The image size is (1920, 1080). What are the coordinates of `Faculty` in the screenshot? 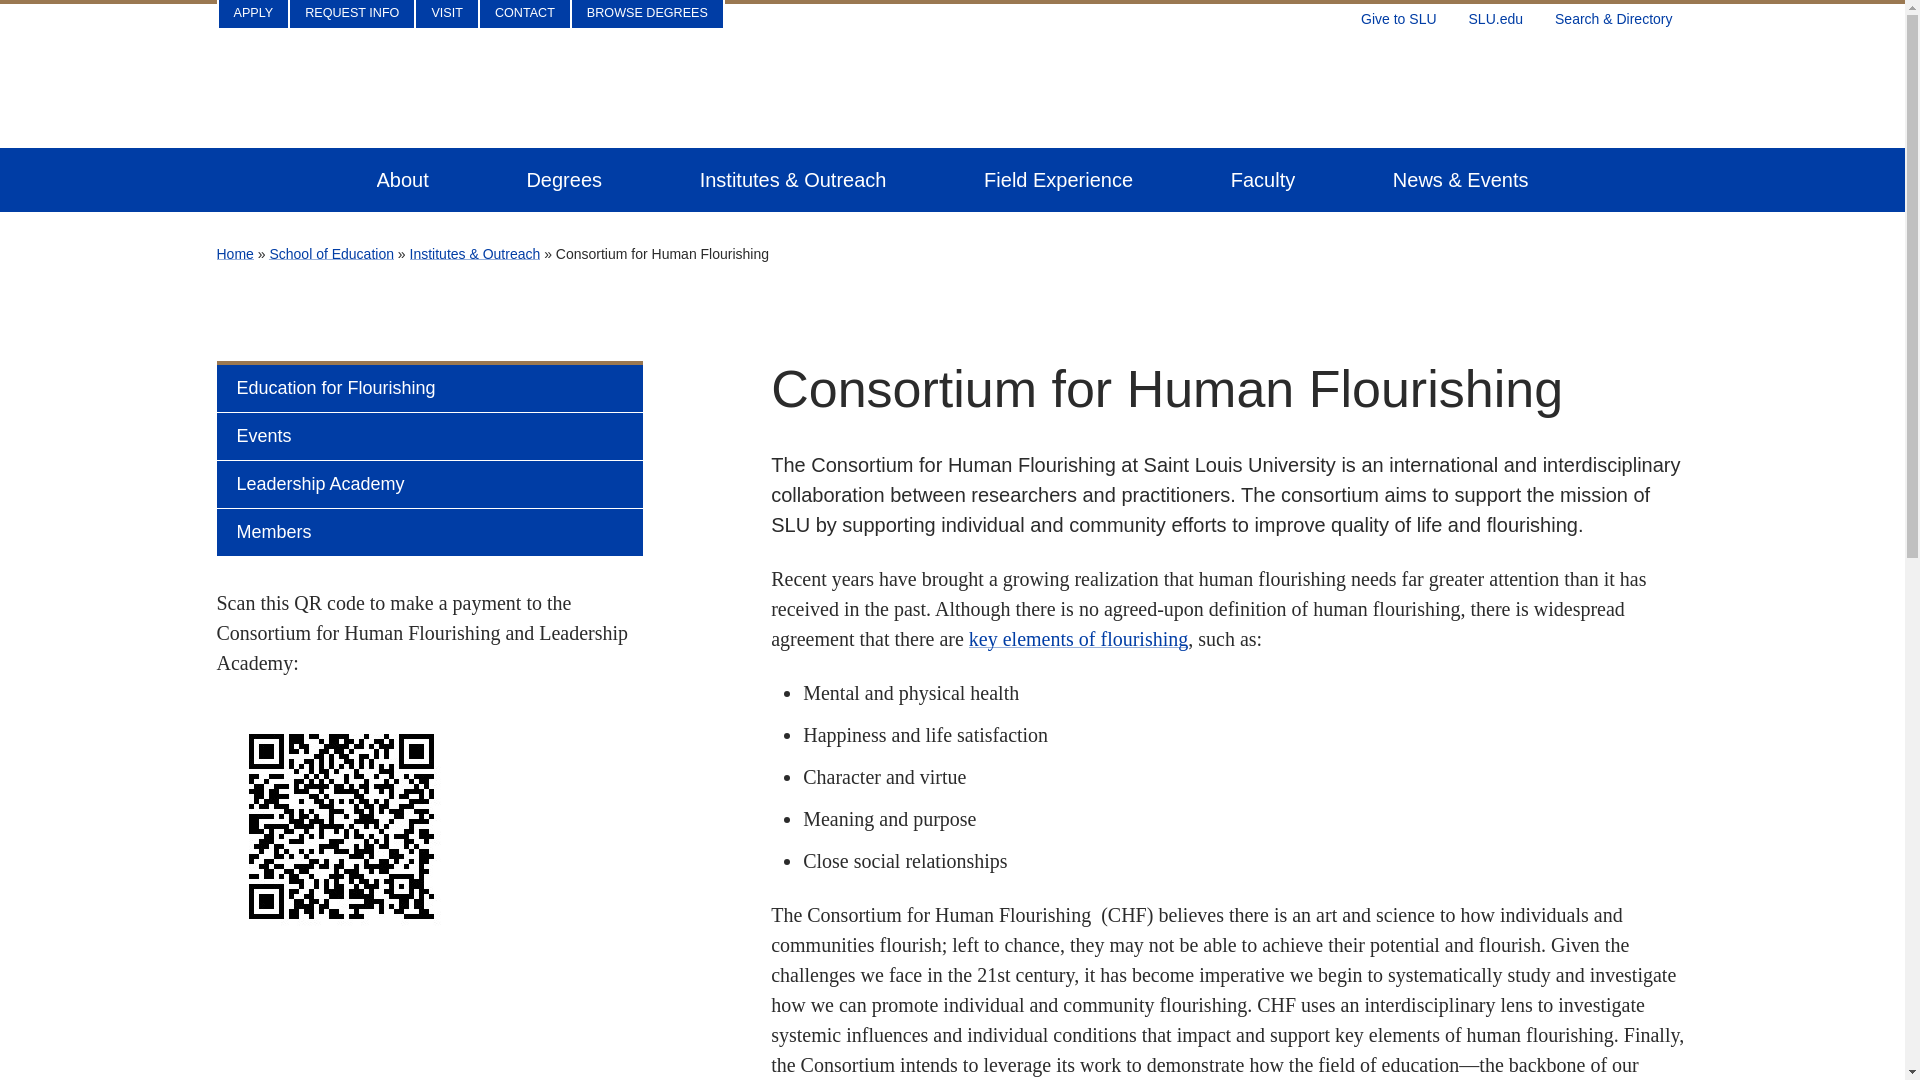 It's located at (1262, 180).